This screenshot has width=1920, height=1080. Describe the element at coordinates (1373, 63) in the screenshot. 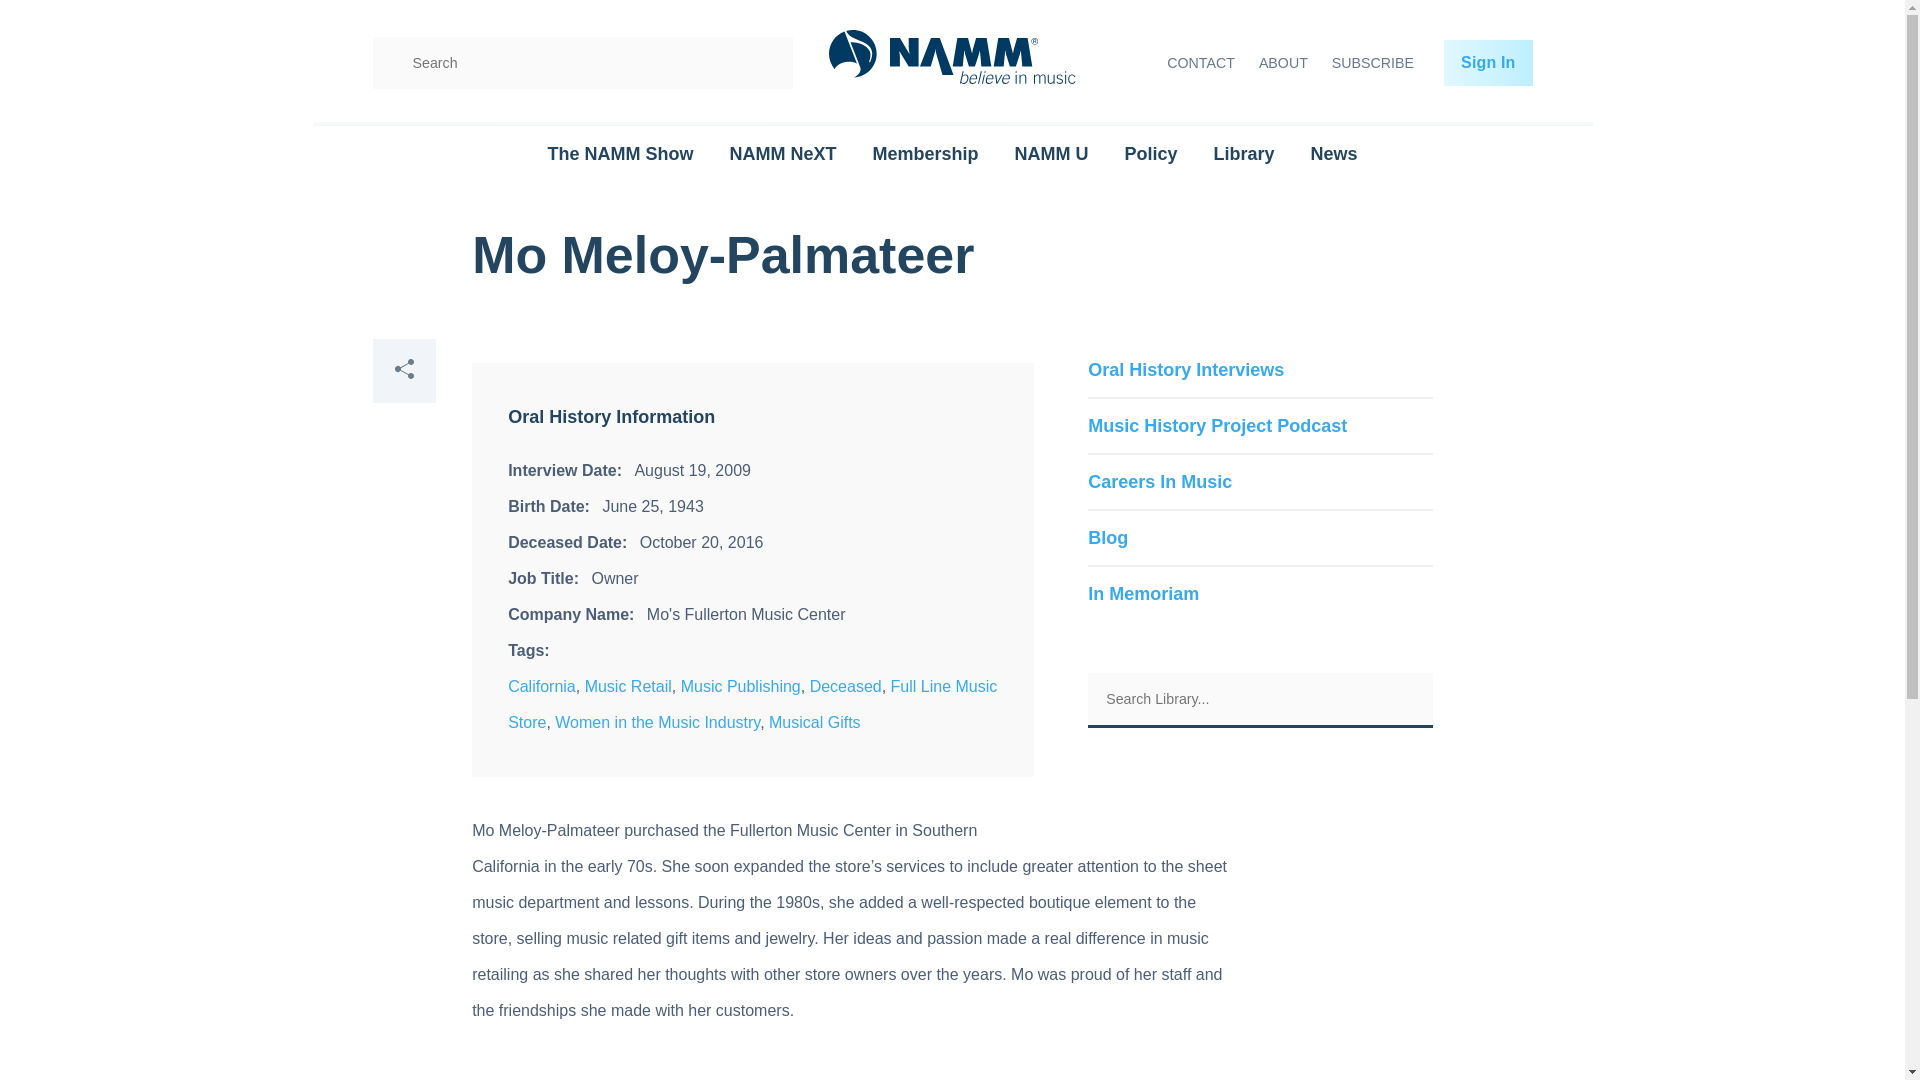

I see `SUBSCRIBE` at that location.